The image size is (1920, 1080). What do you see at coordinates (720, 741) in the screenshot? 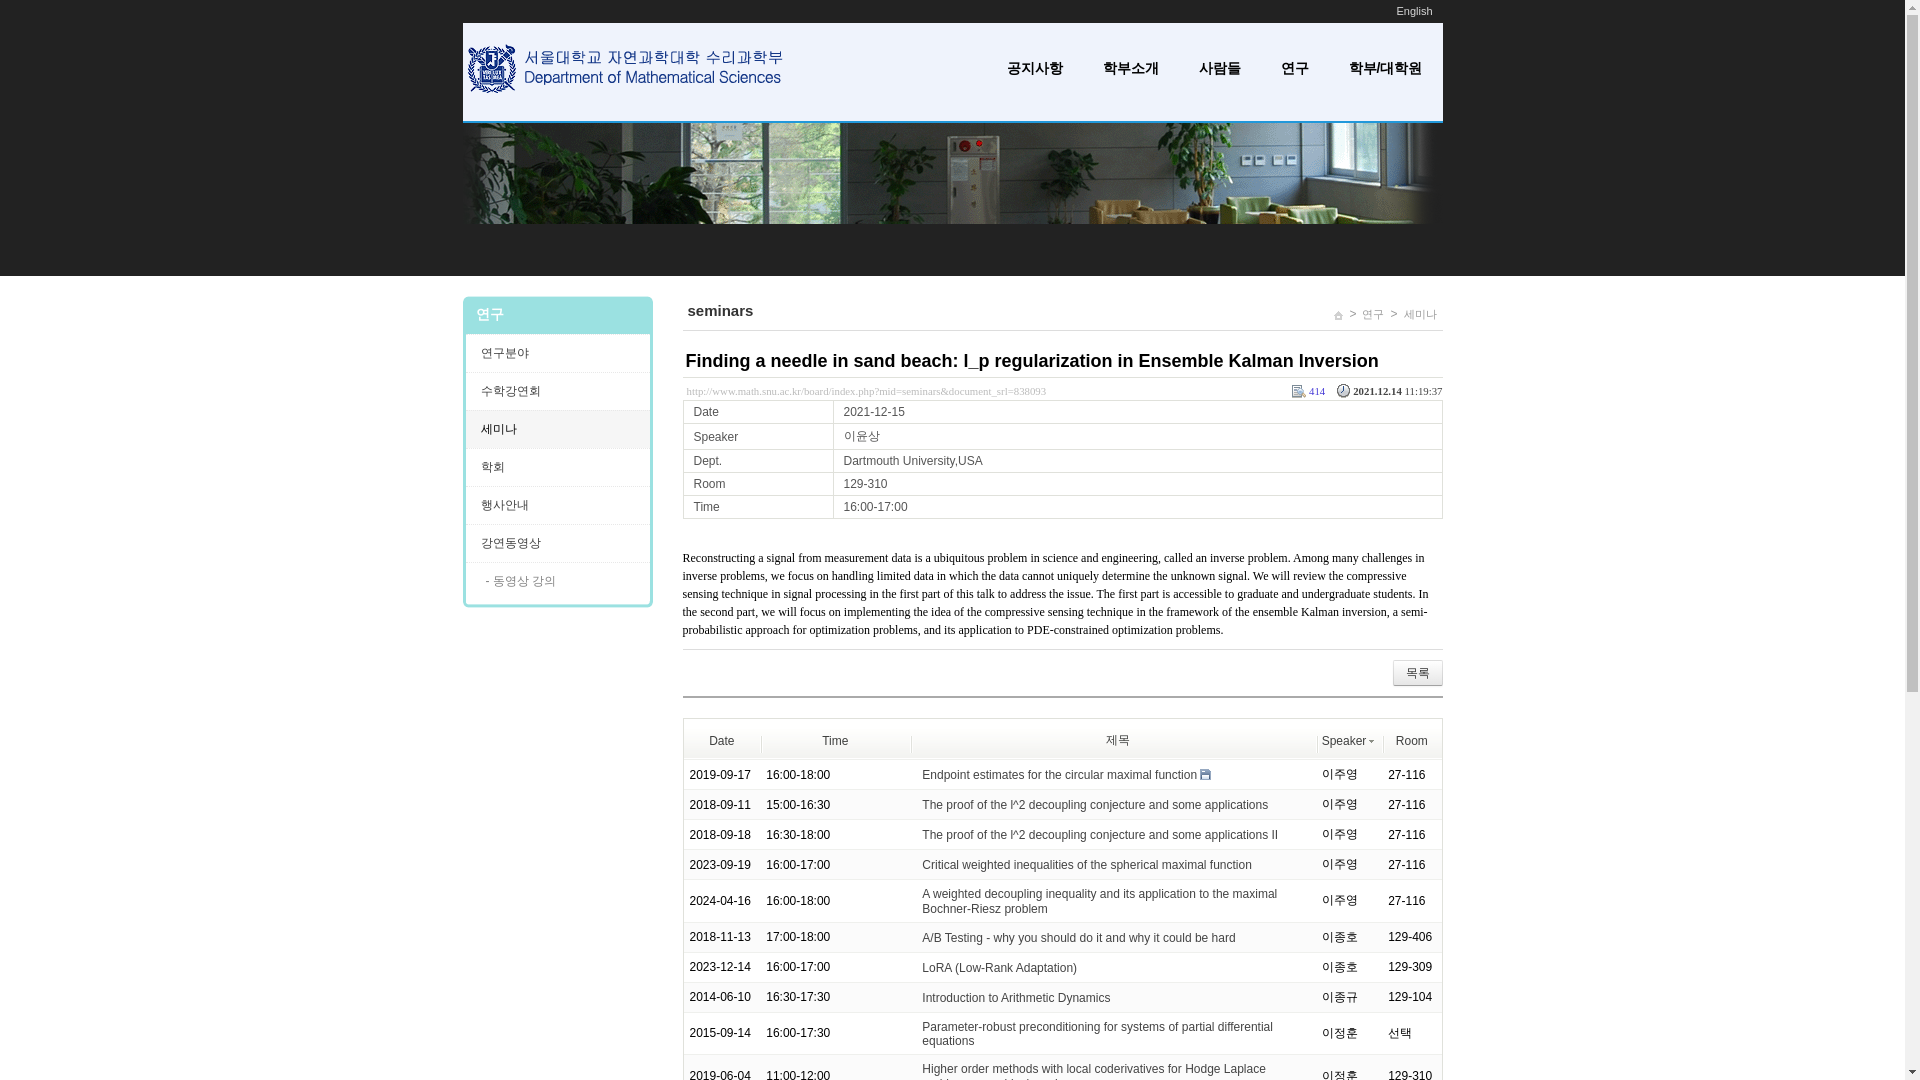
I see `Date` at bounding box center [720, 741].